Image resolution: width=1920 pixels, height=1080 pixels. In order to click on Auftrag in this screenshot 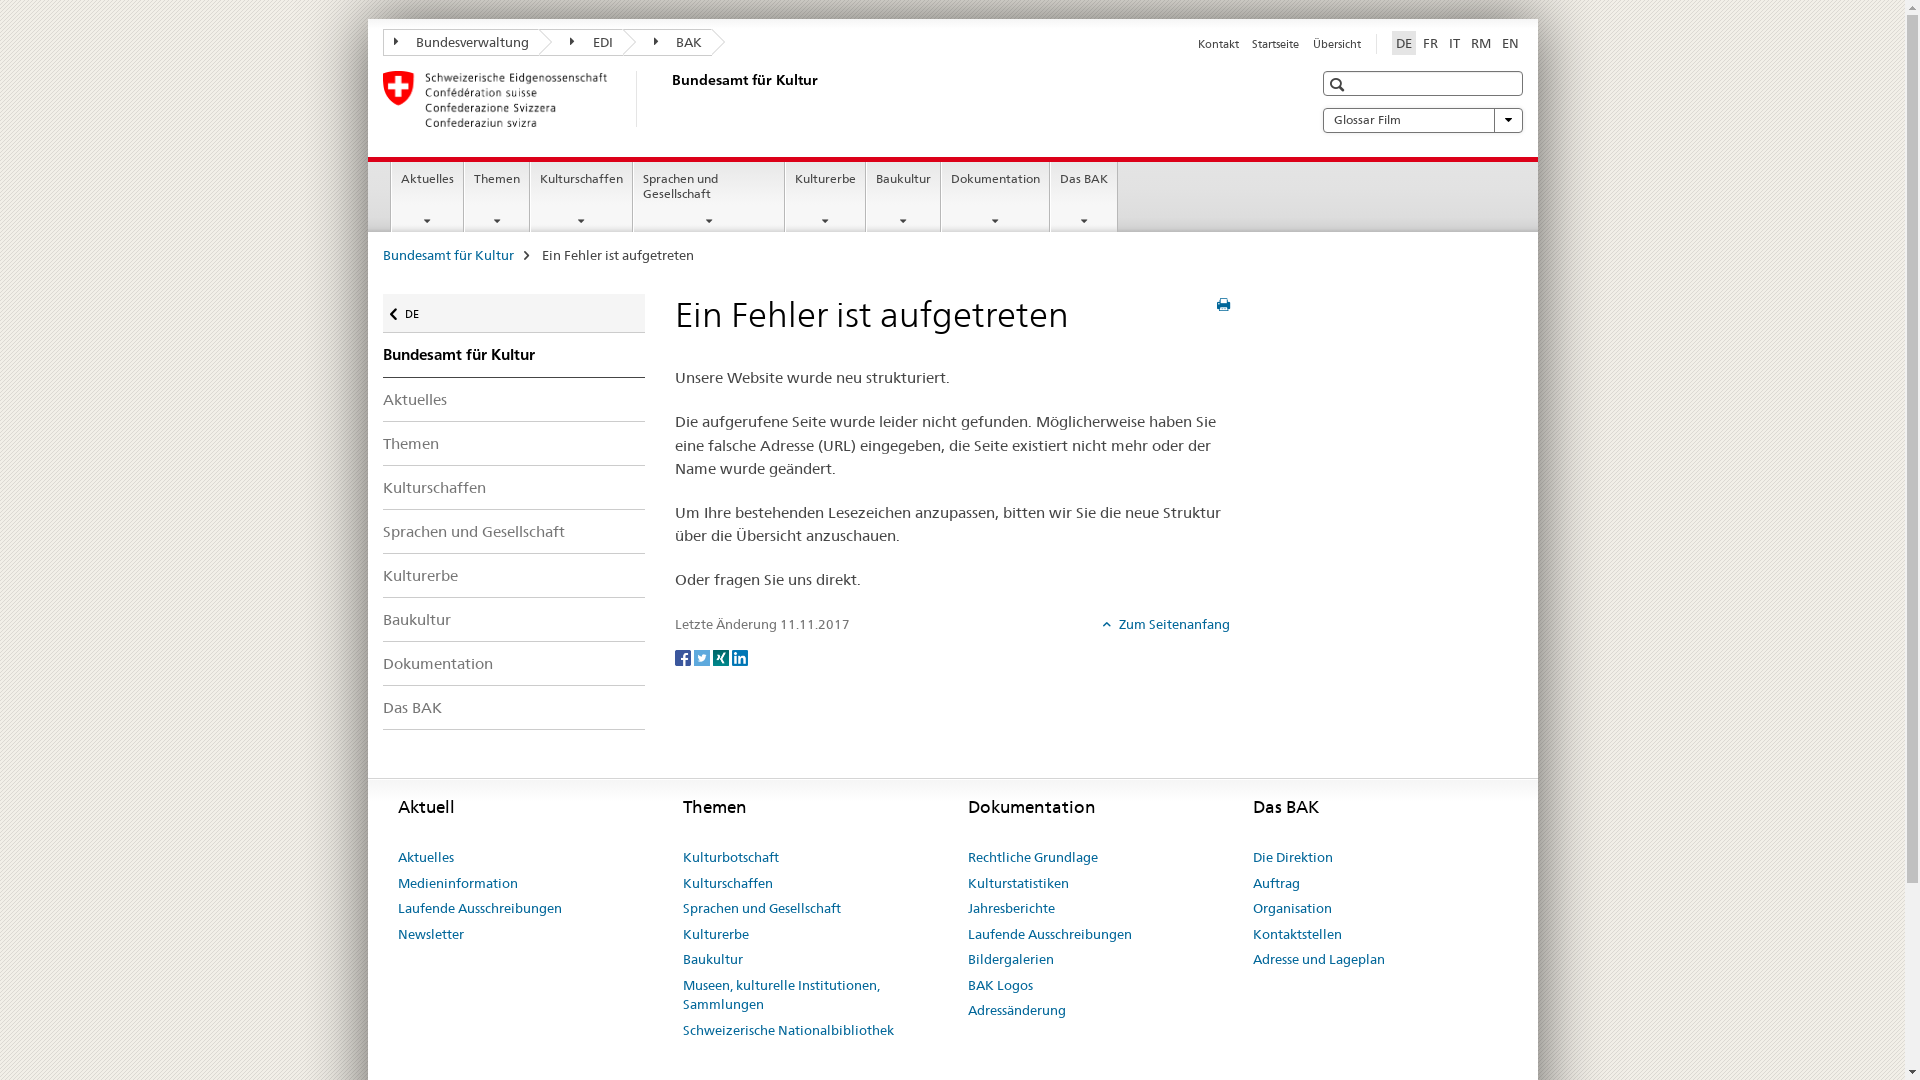, I will do `click(1276, 884)`.